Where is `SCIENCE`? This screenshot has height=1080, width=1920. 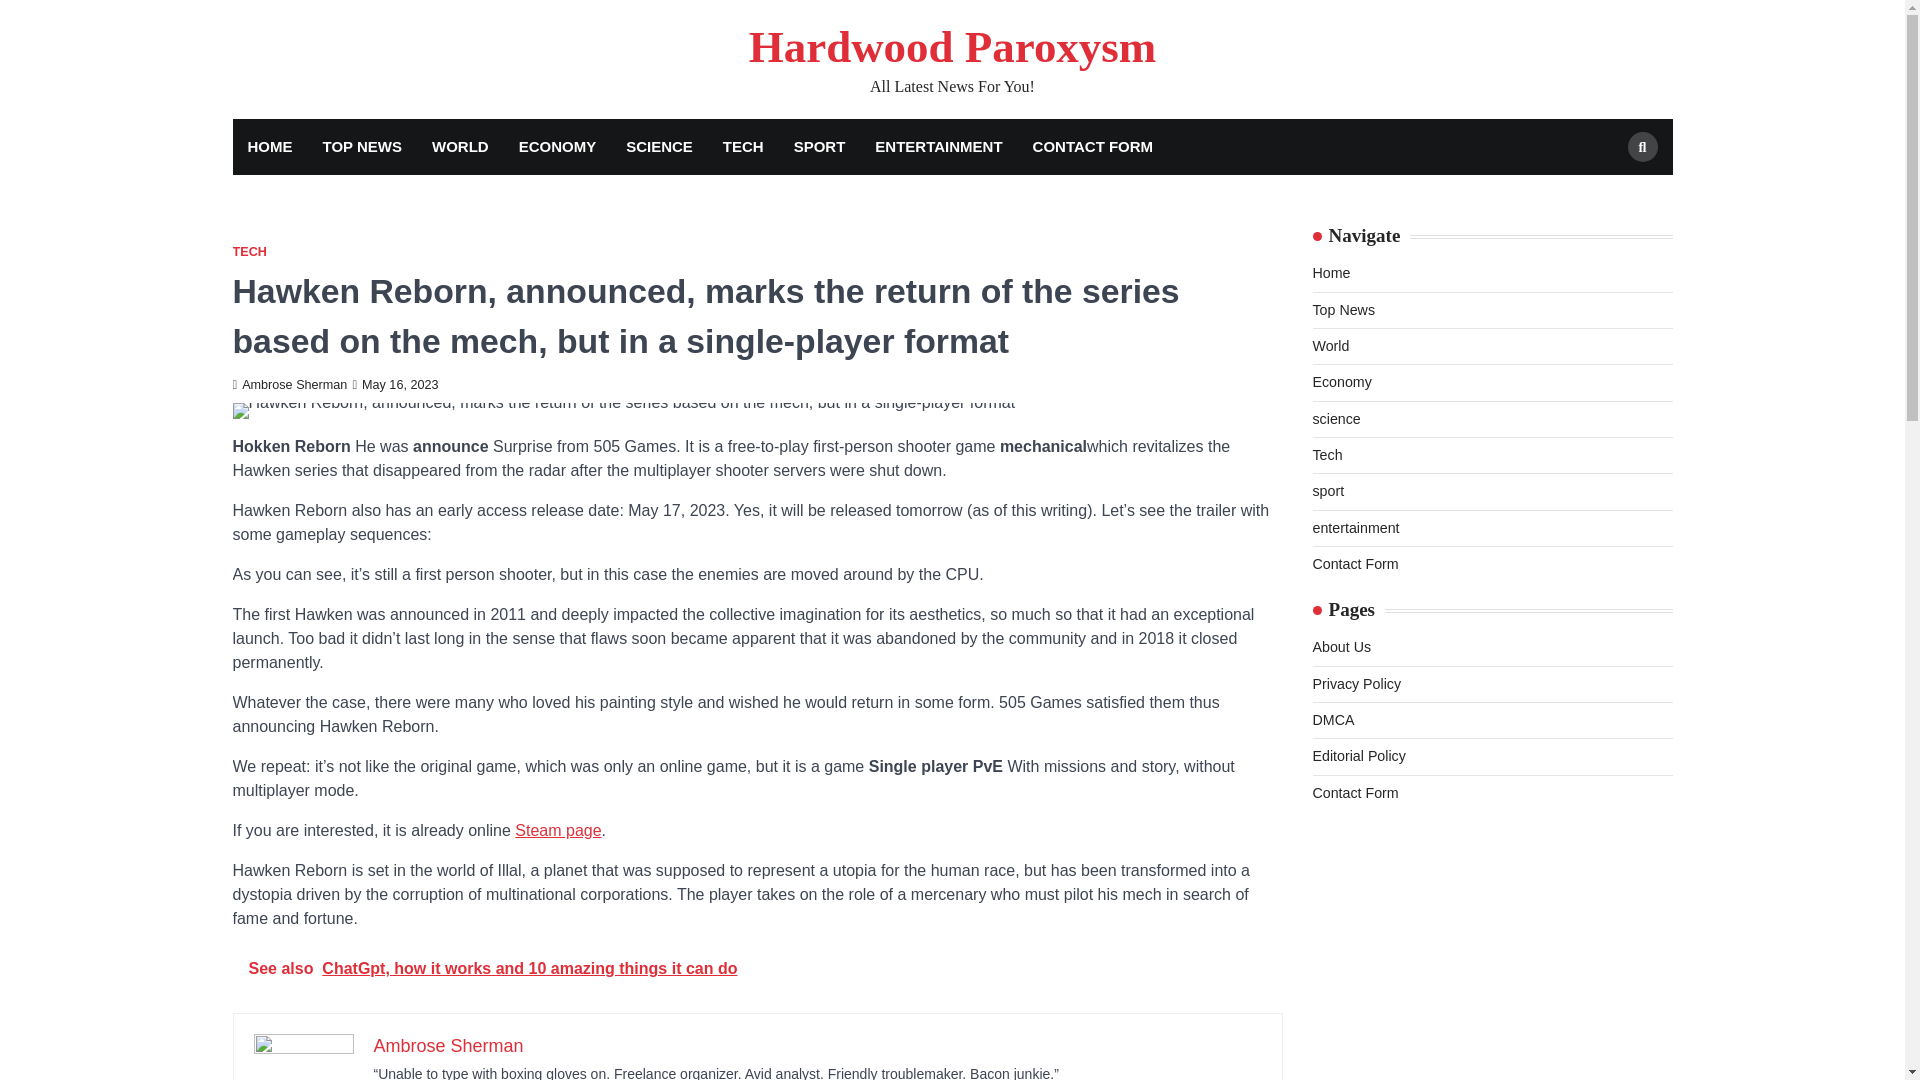 SCIENCE is located at coordinates (659, 147).